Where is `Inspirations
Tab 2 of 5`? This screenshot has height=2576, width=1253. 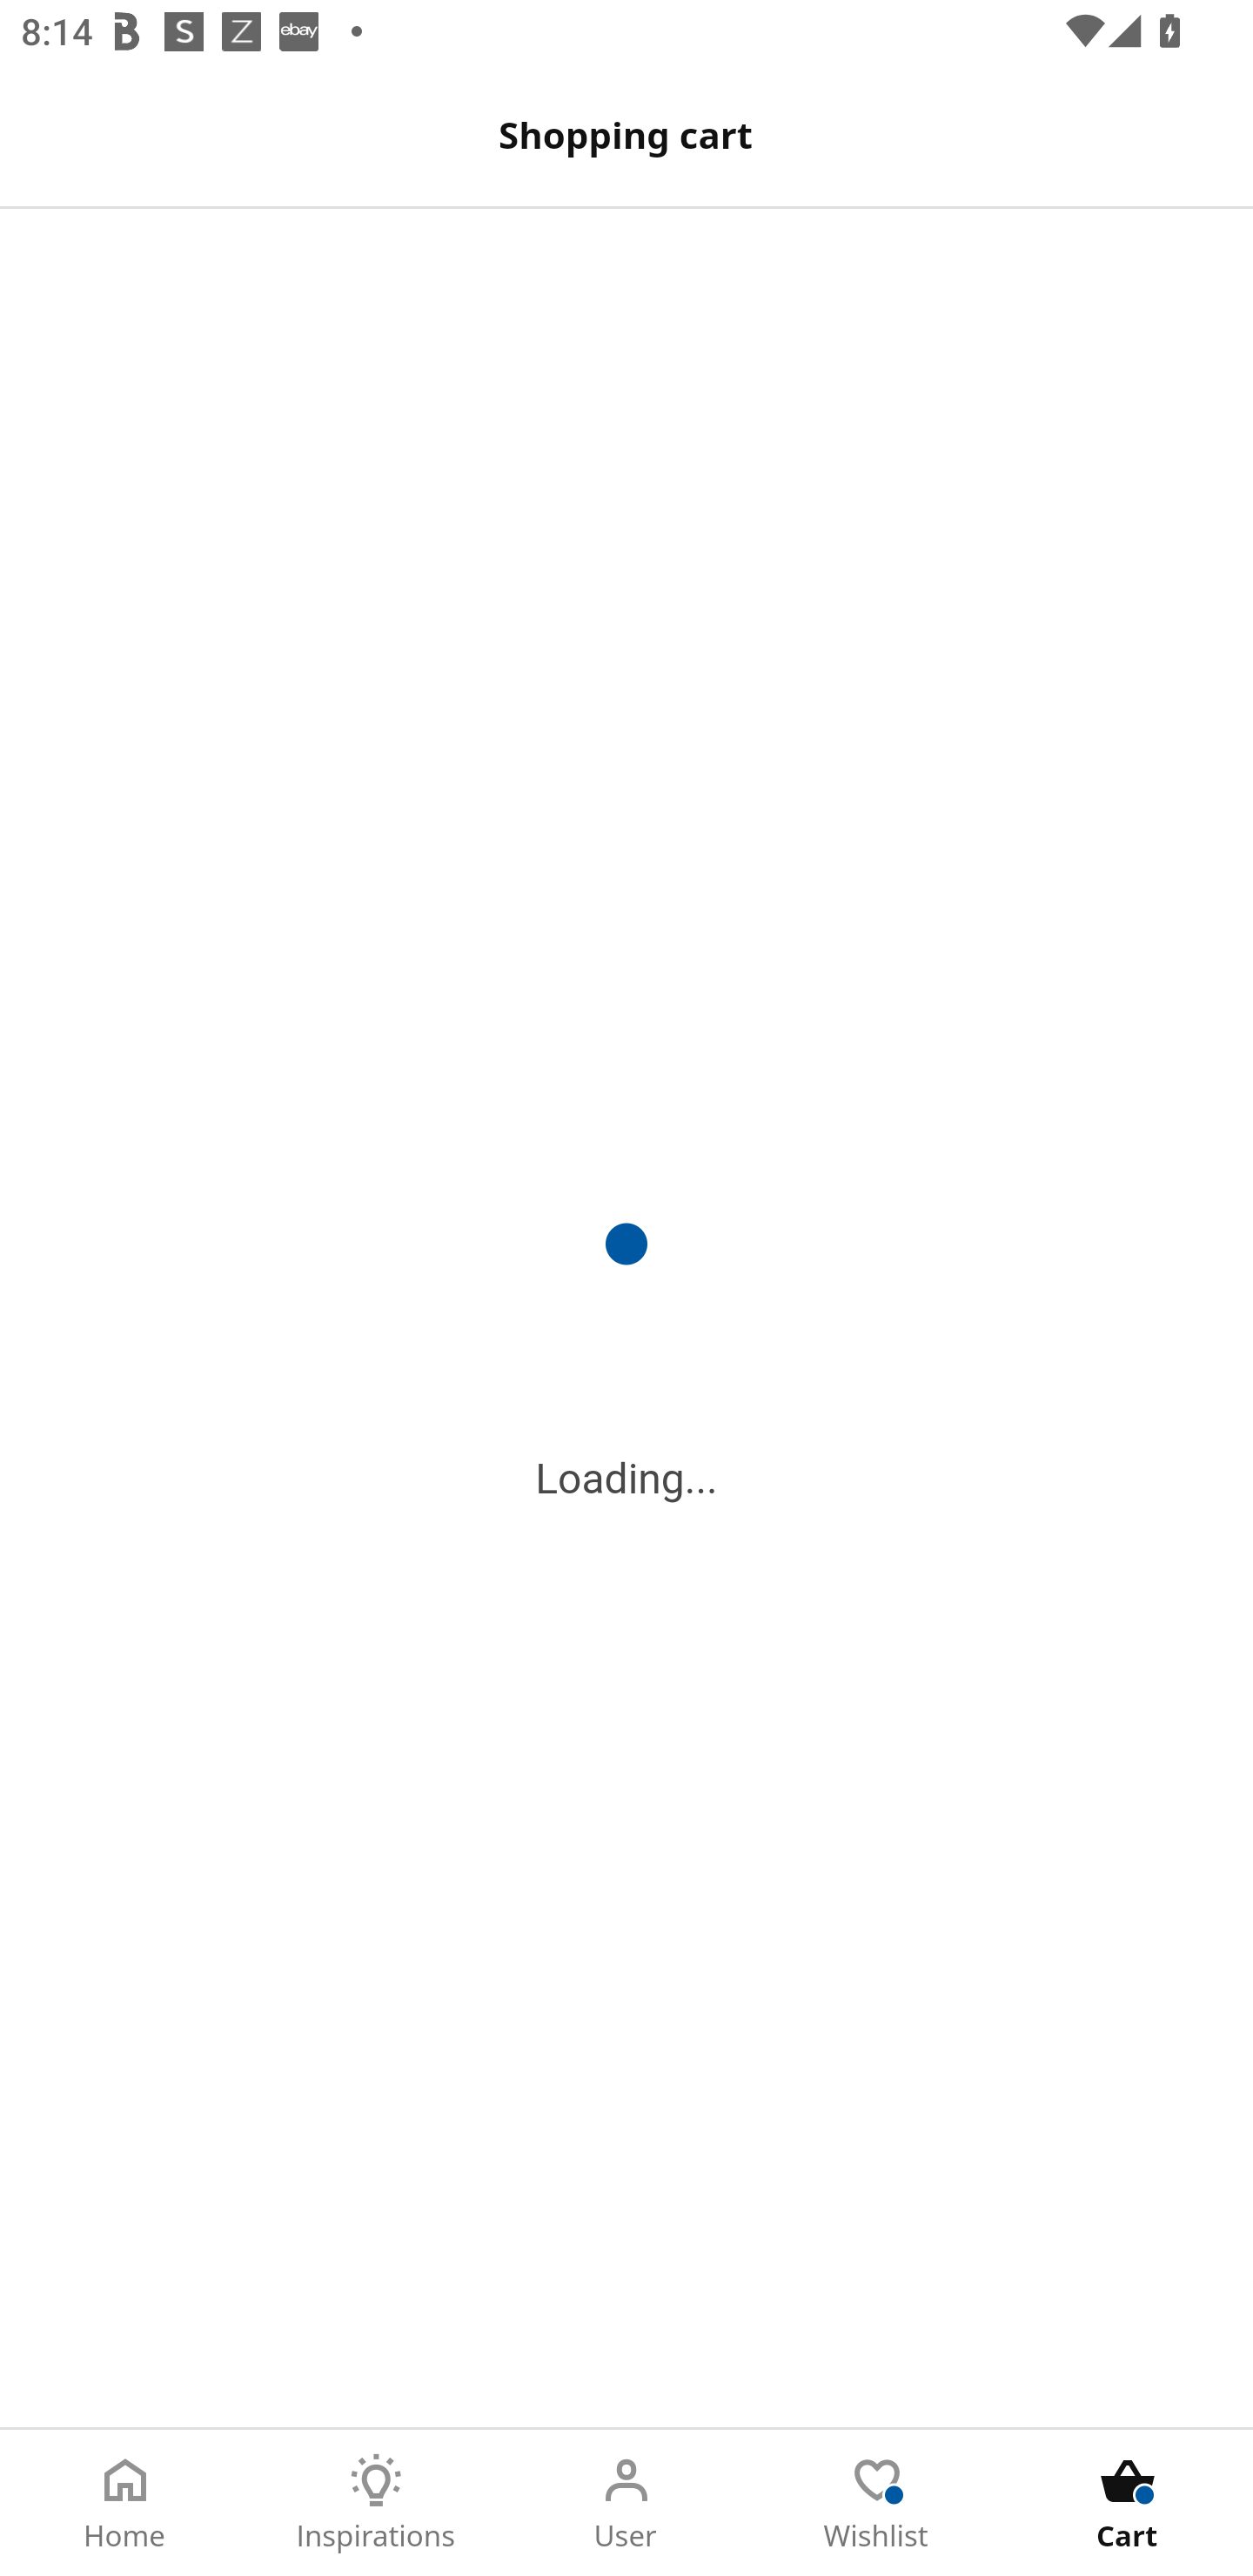 Inspirations
Tab 2 of 5 is located at coordinates (376, 2503).